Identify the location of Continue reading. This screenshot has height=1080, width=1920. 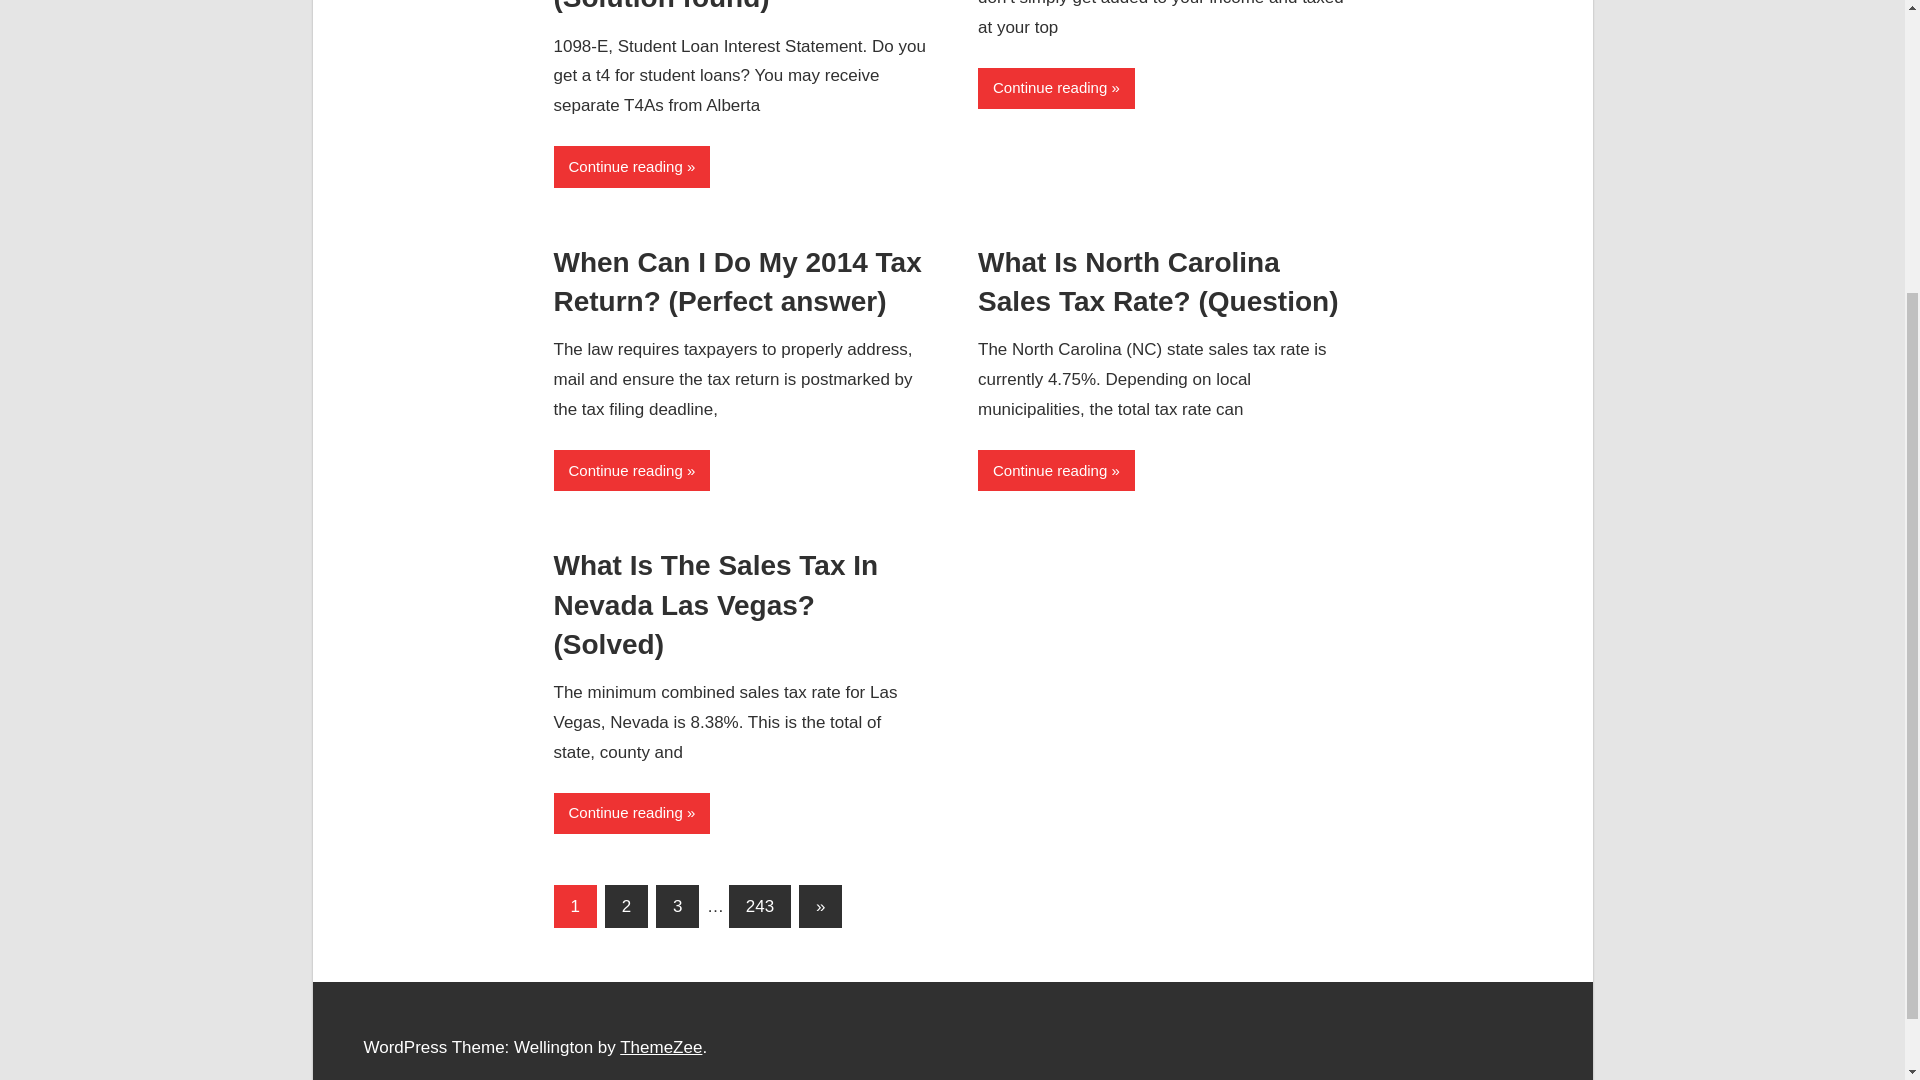
(1056, 470).